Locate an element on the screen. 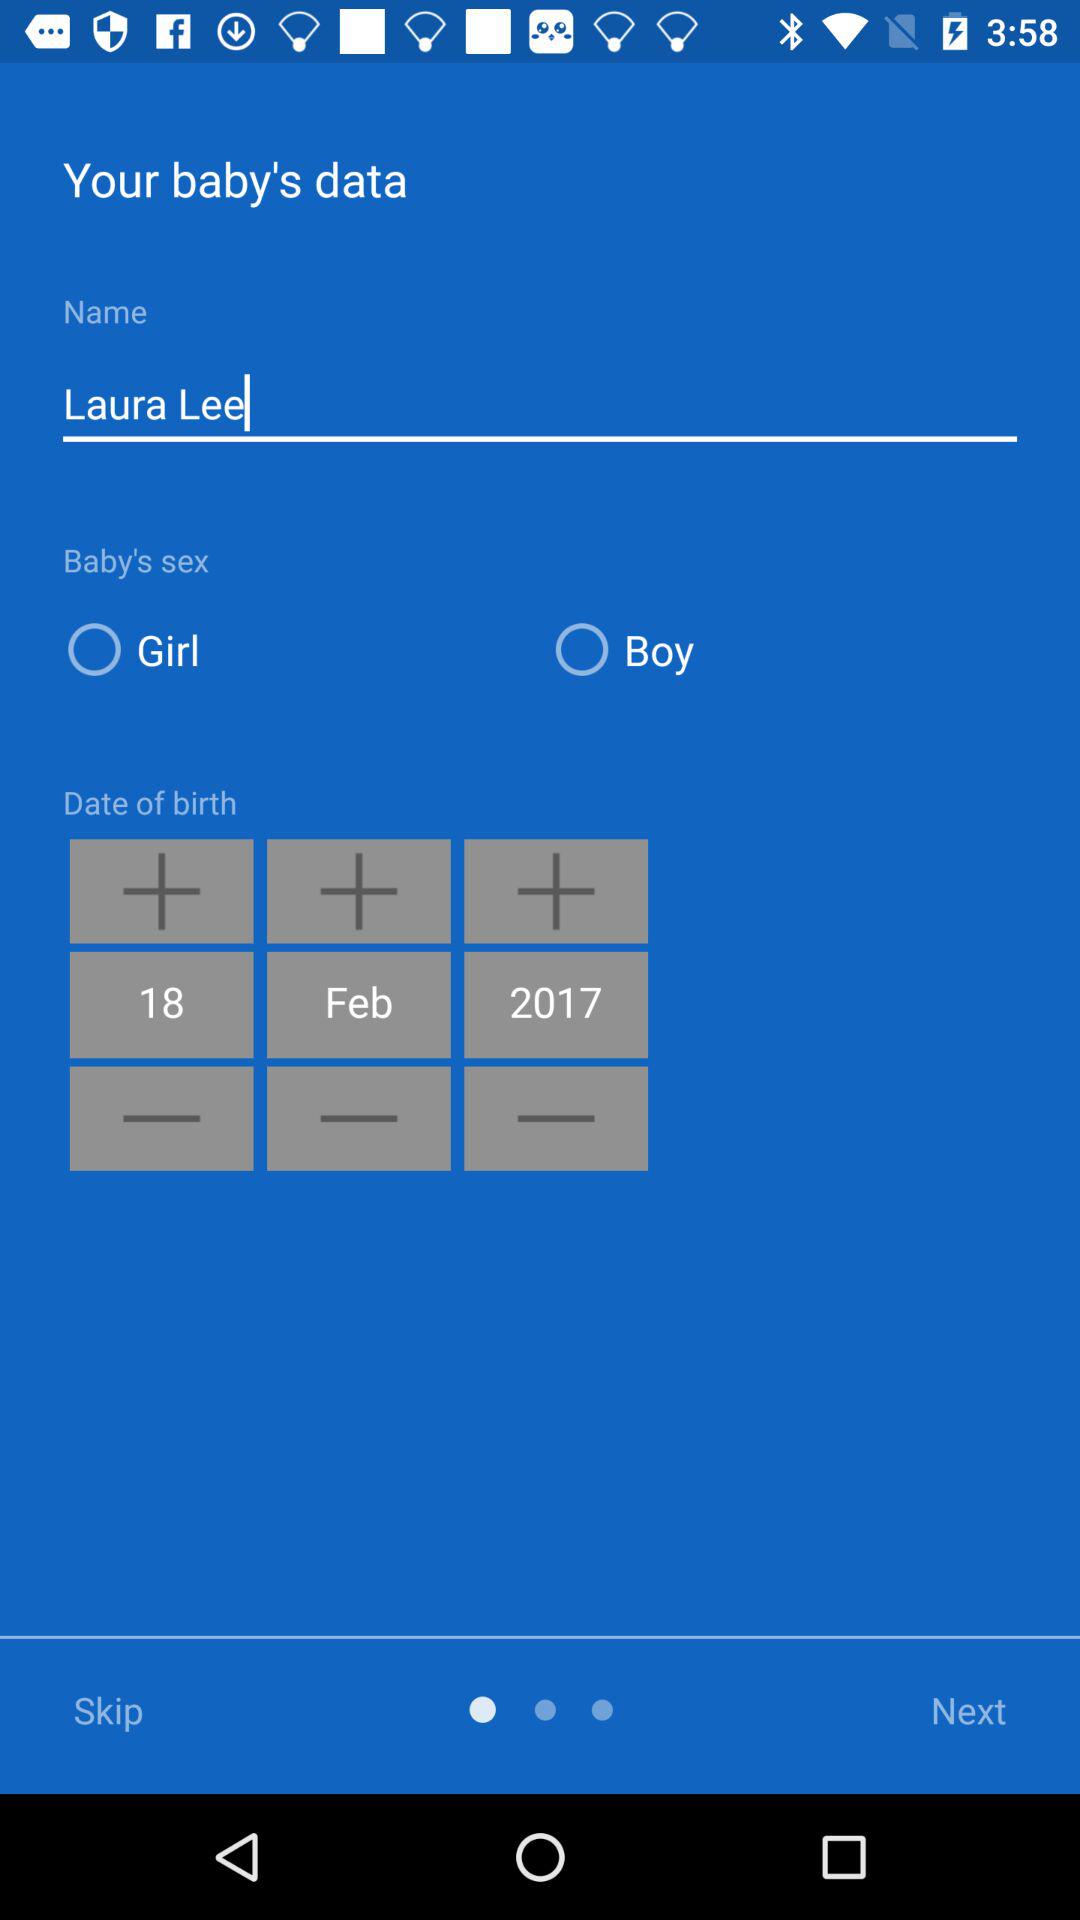 The height and width of the screenshot is (1920, 1080). turn on the boy icon is located at coordinates (784, 648).